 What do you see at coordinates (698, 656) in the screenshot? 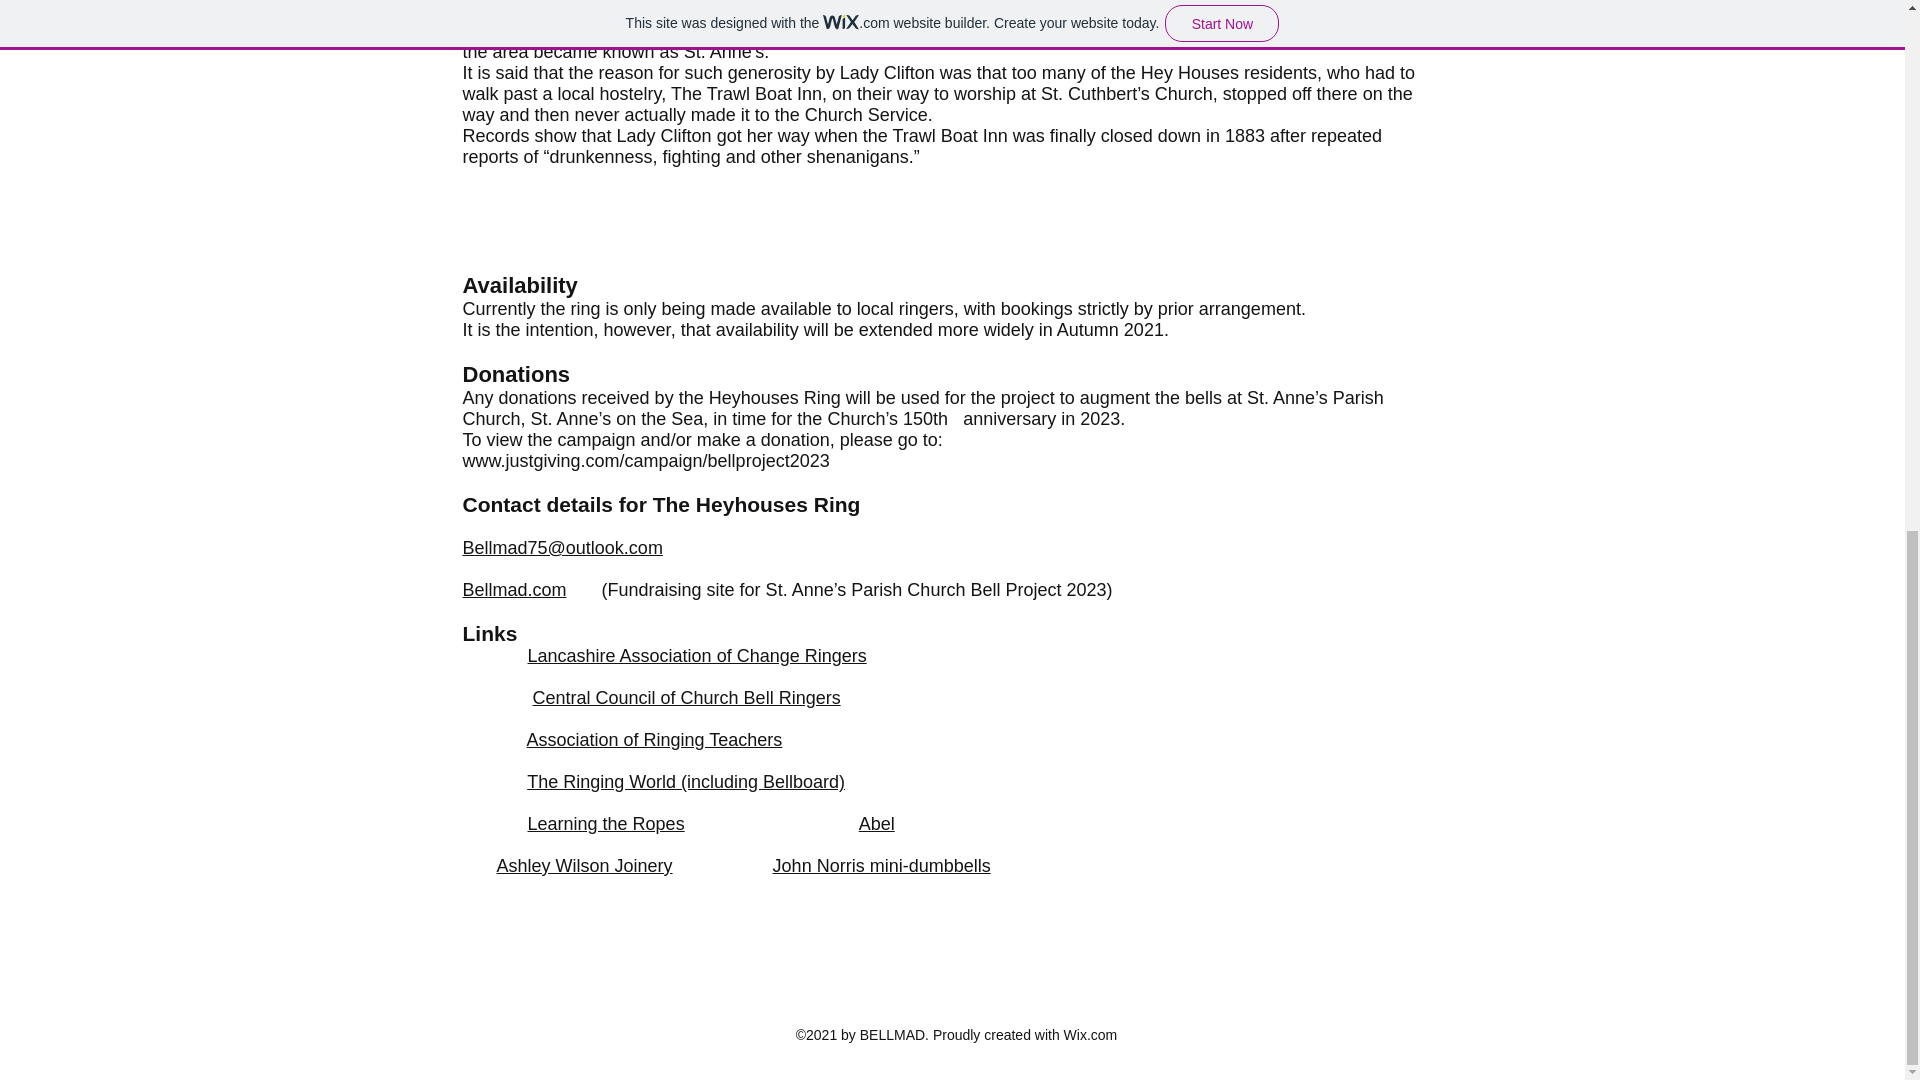
I see `Lancashire Association of Change Ringers` at bounding box center [698, 656].